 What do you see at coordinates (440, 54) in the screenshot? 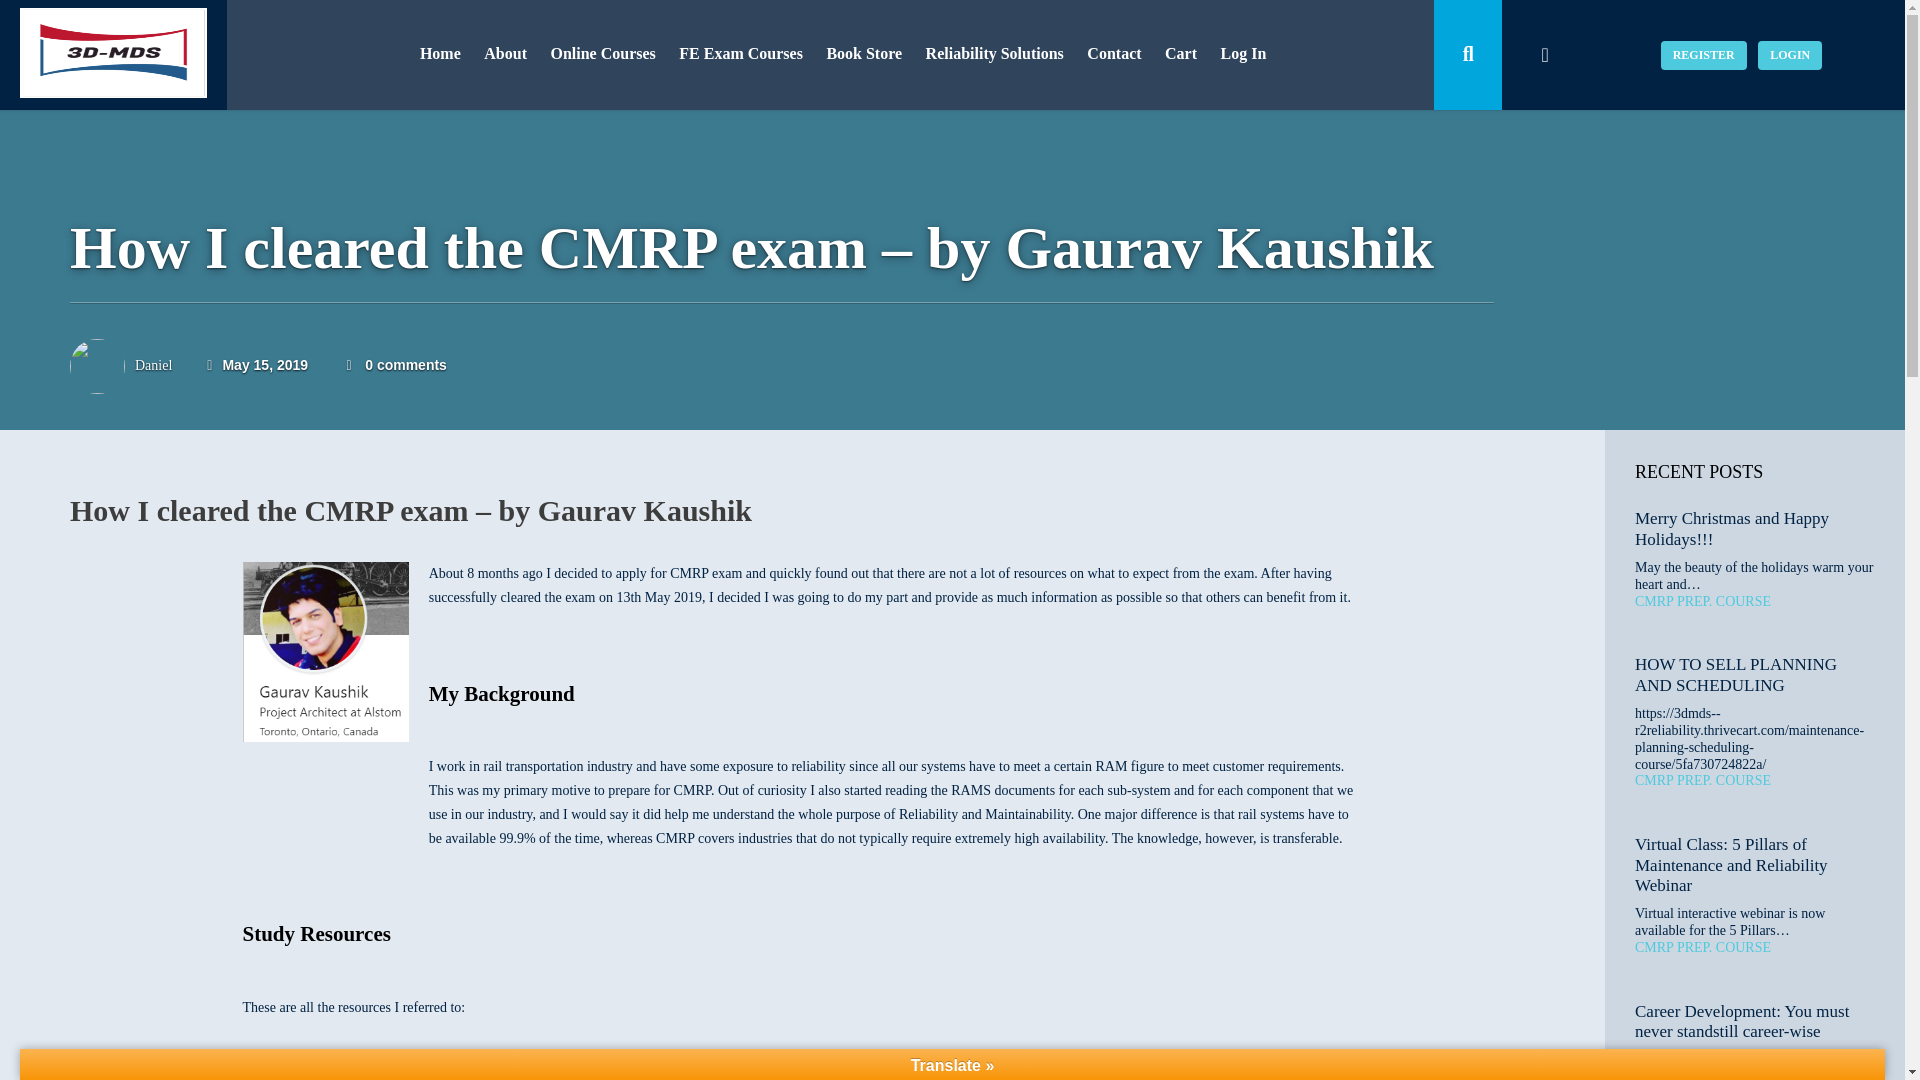
I see `Home` at bounding box center [440, 54].